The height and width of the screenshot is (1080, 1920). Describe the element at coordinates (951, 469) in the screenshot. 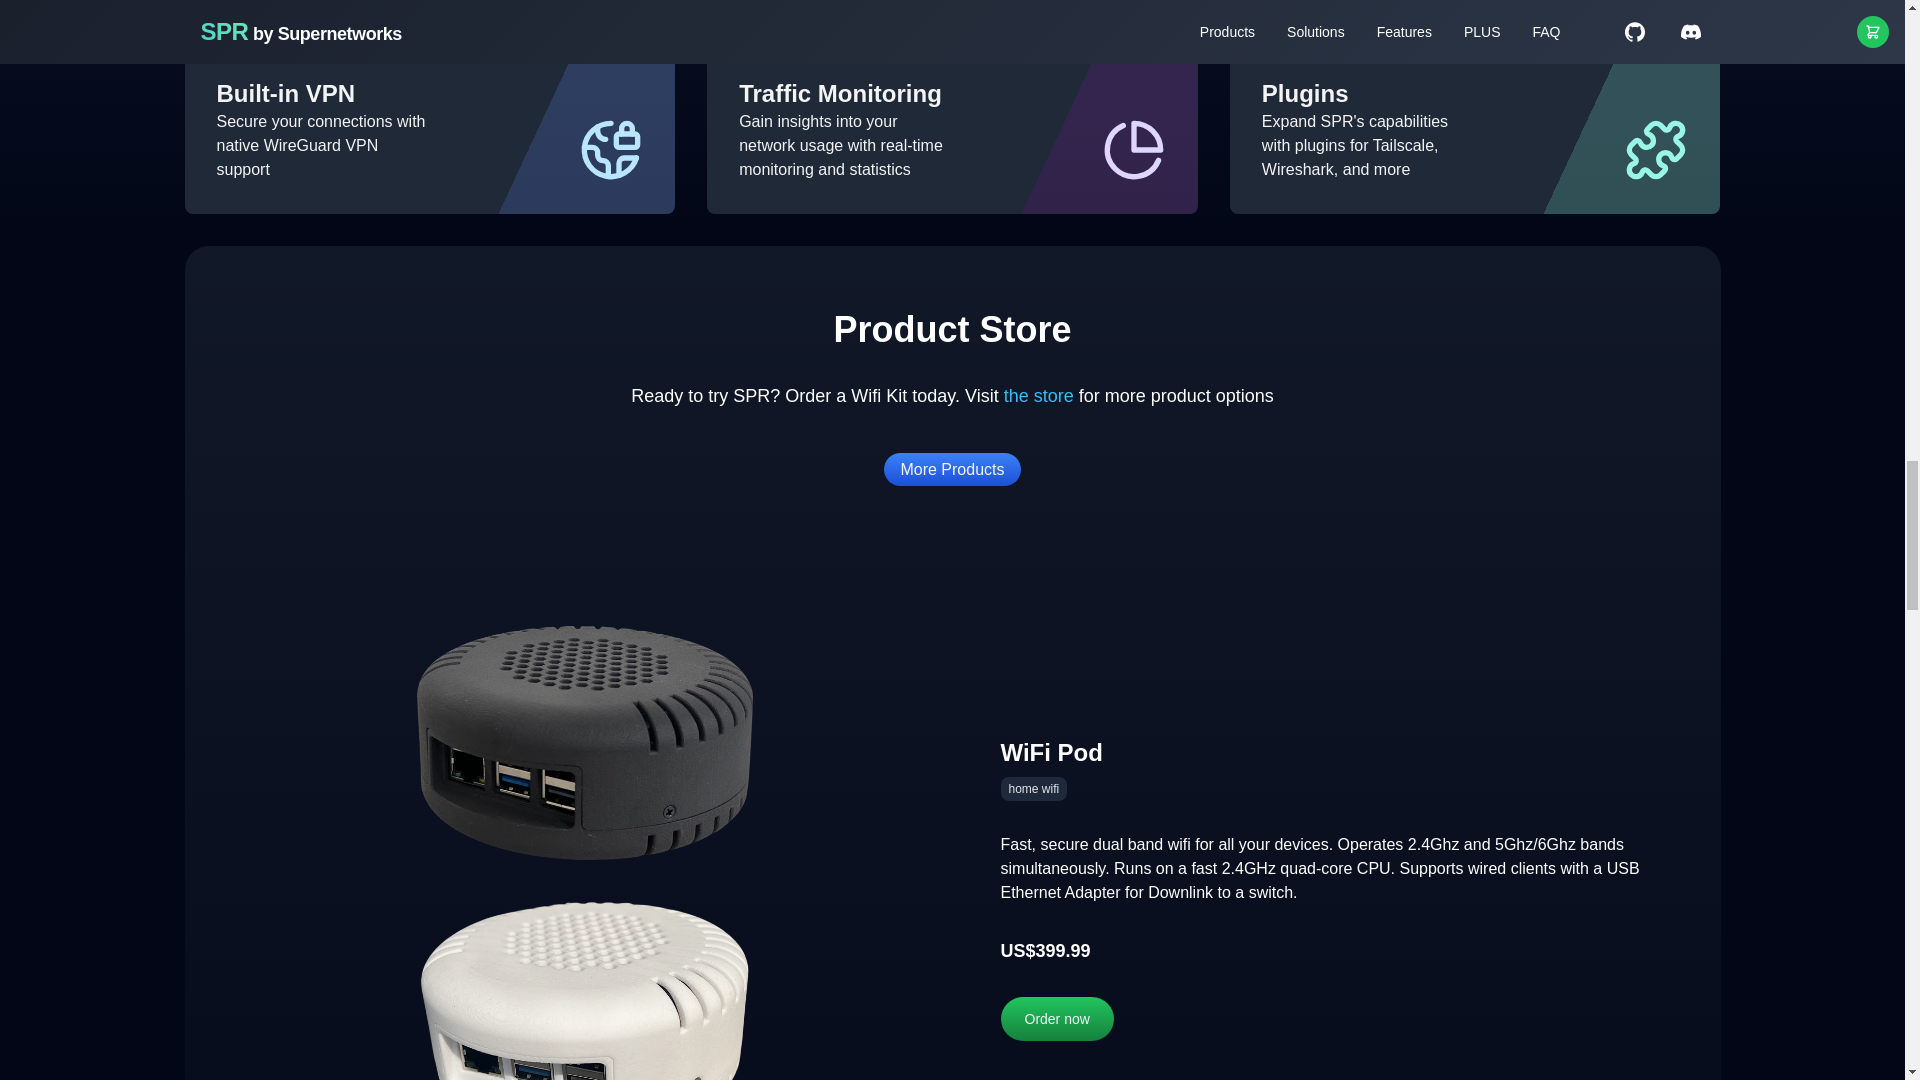

I see `More Products` at that location.